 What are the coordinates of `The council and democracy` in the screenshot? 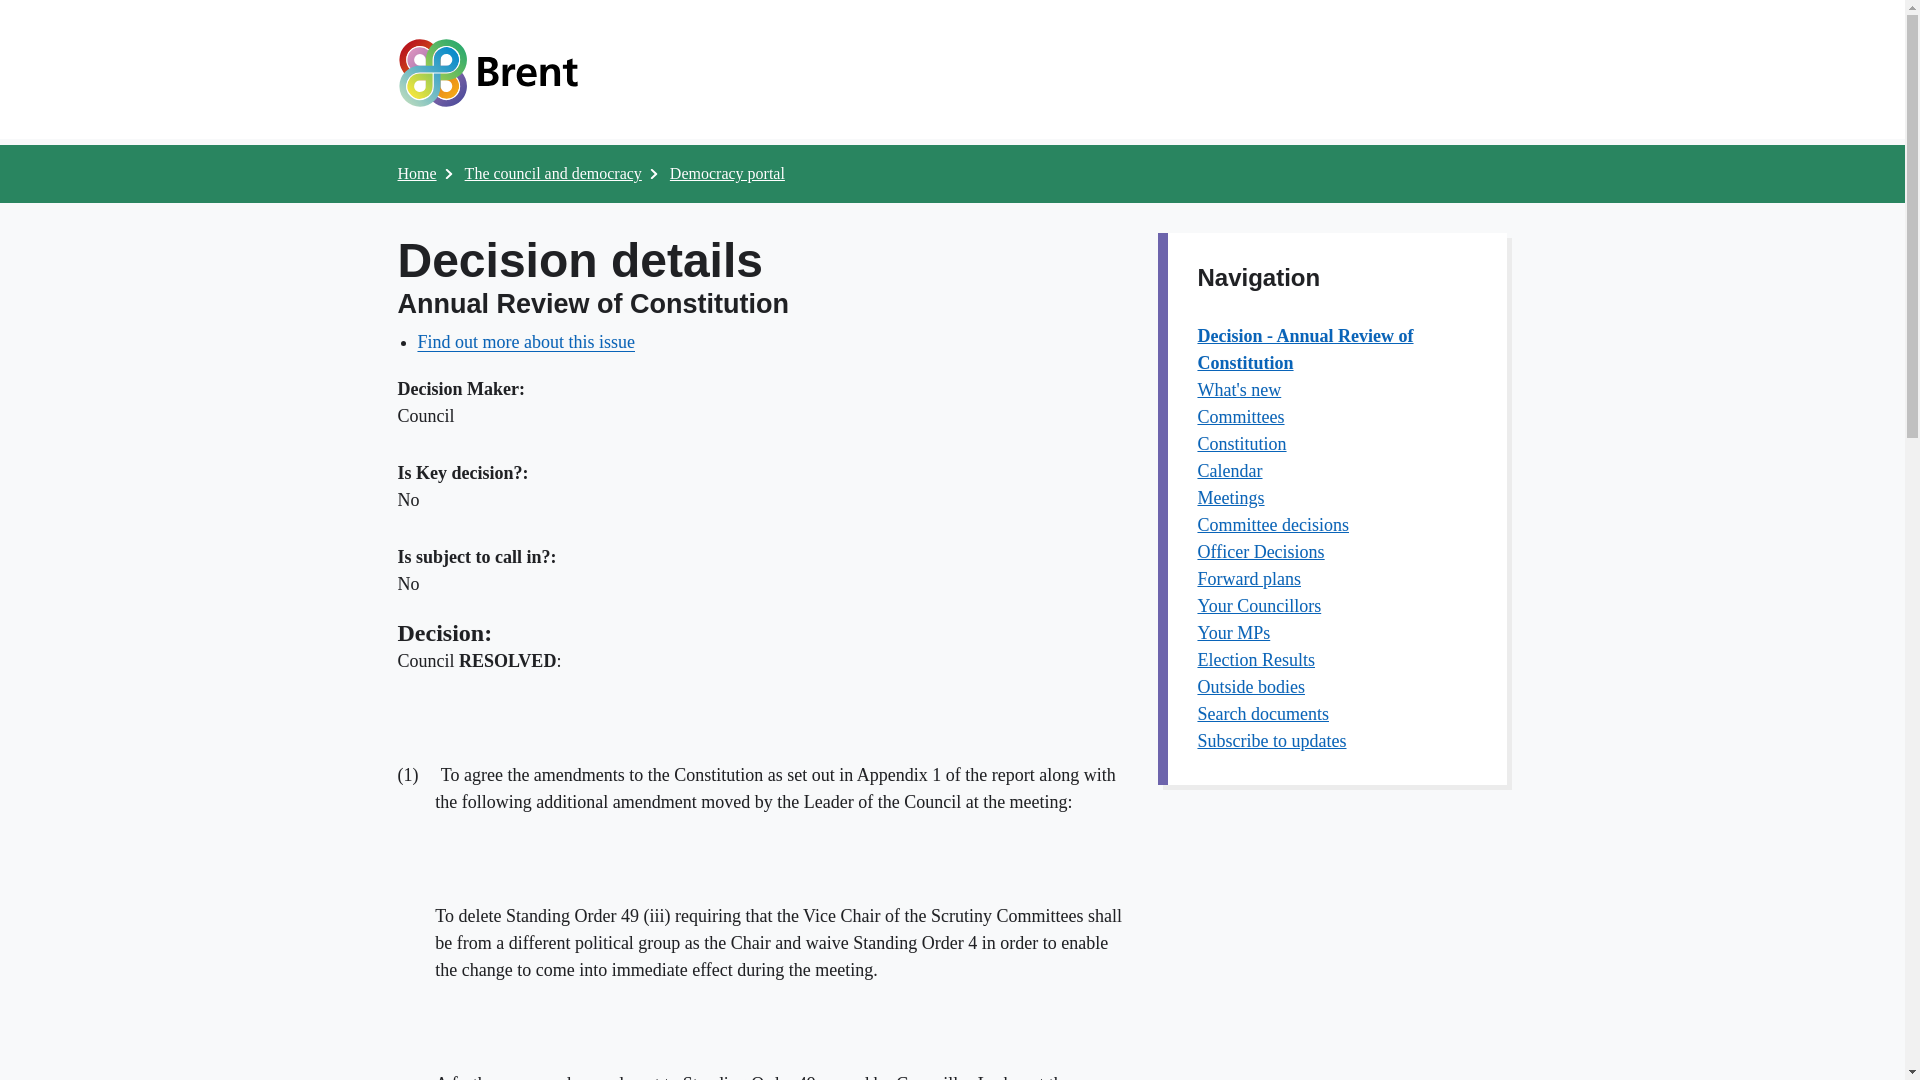 It's located at (552, 174).